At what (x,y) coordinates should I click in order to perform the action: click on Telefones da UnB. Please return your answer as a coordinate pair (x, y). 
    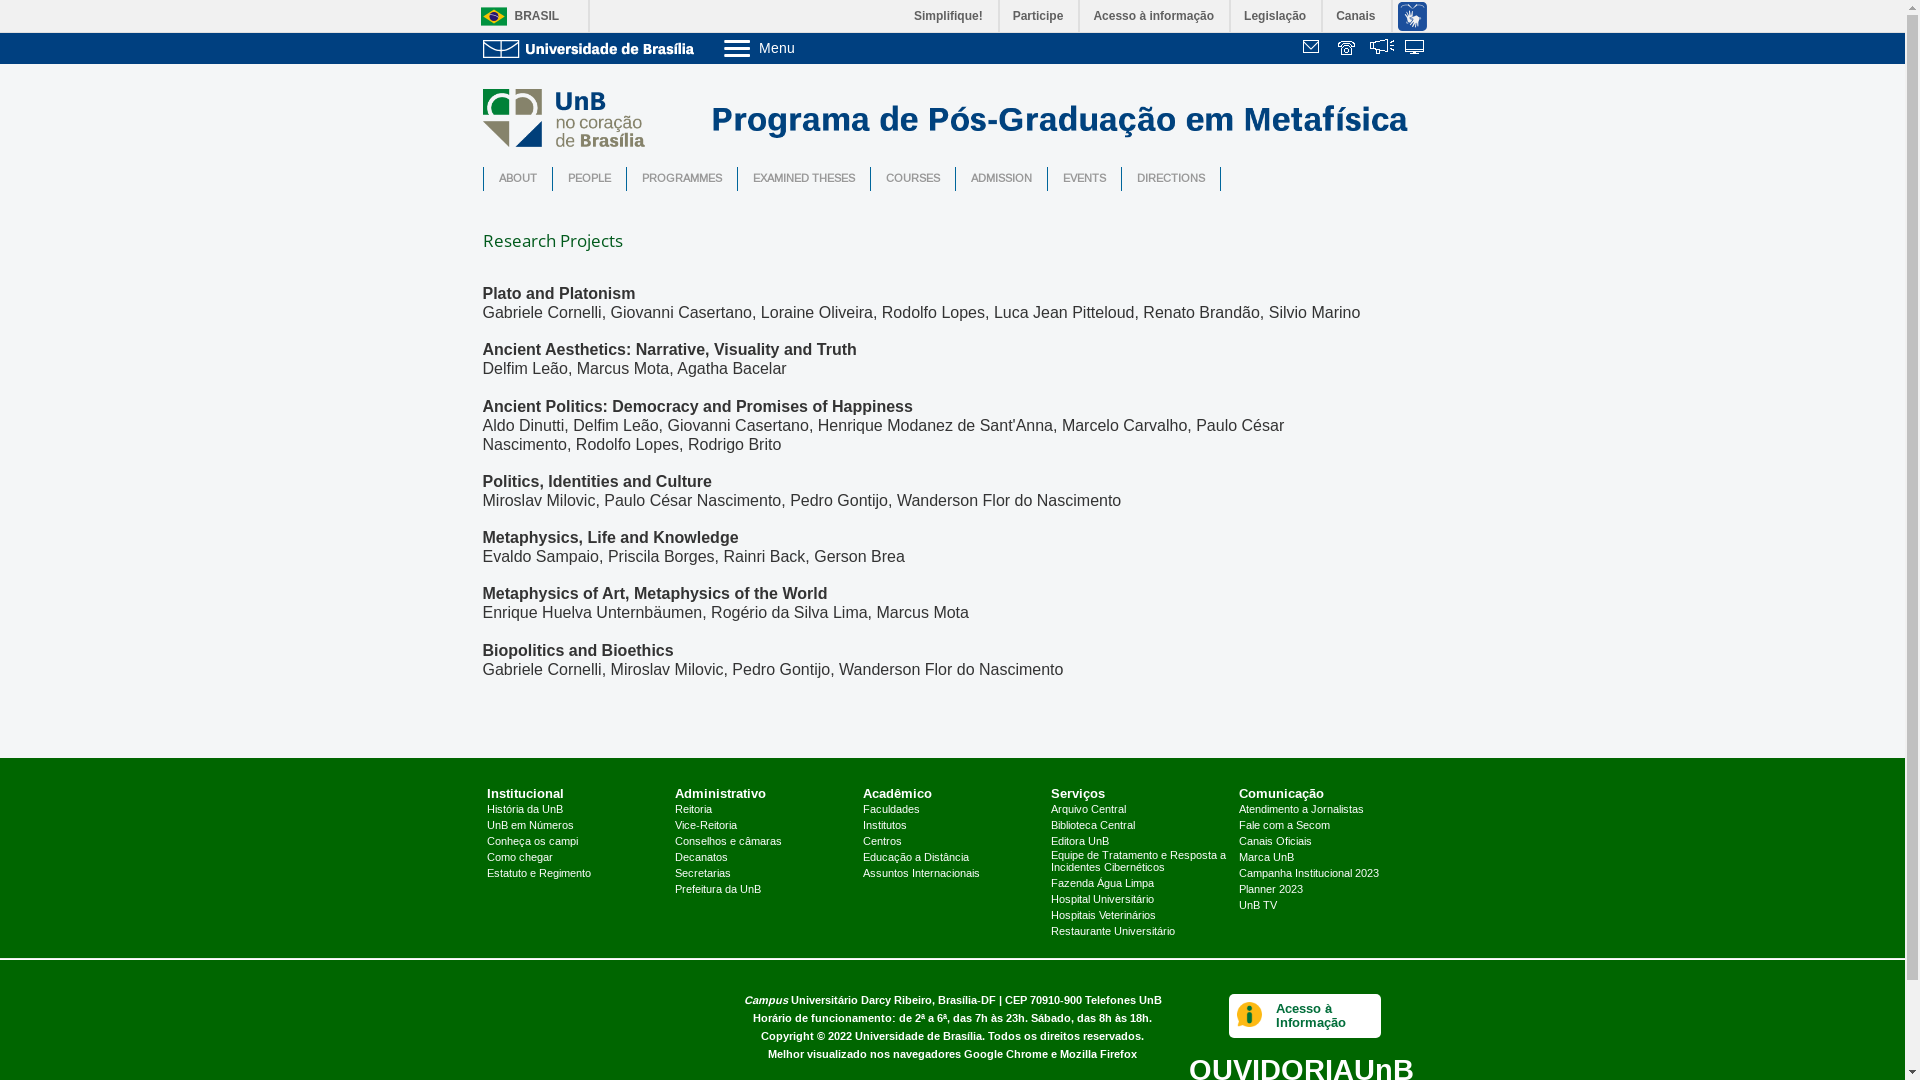
    Looking at the image, I should click on (1348, 49).